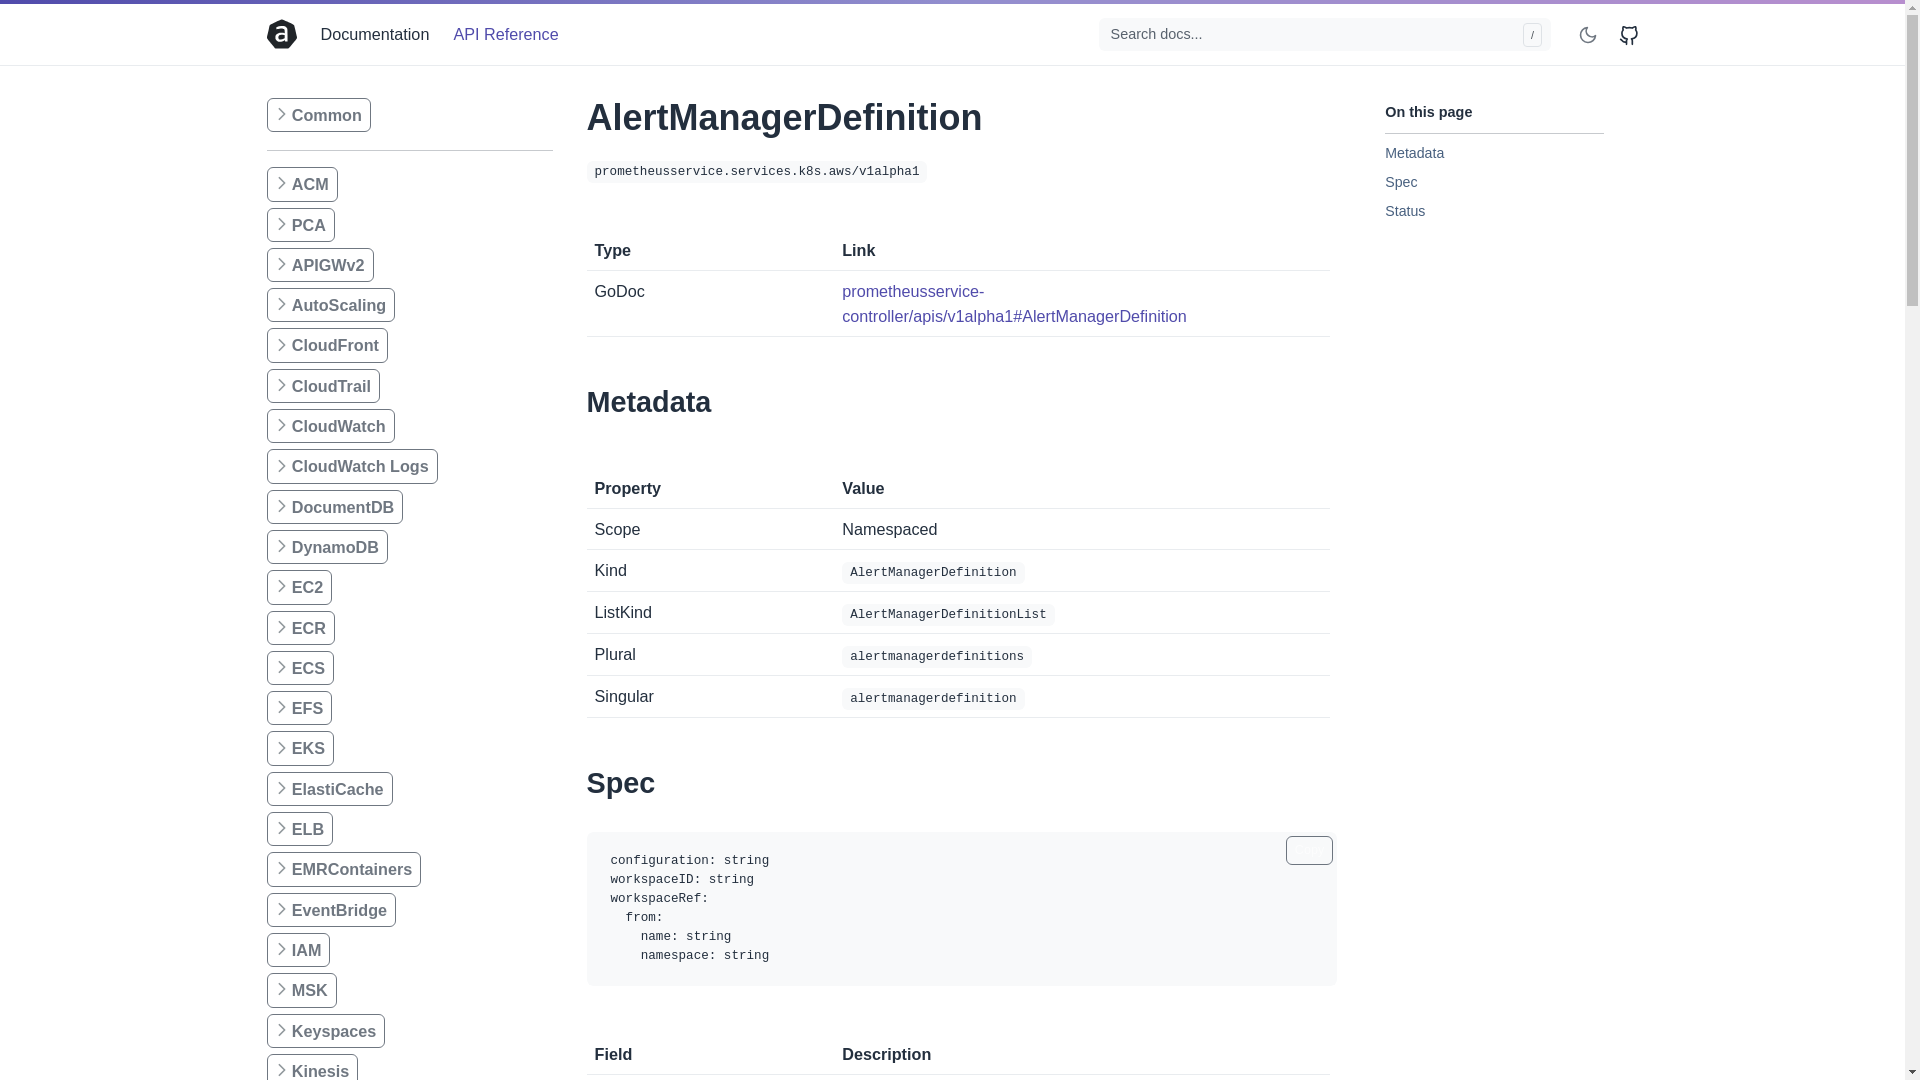  What do you see at coordinates (502, 34) in the screenshot?
I see `API Reference` at bounding box center [502, 34].